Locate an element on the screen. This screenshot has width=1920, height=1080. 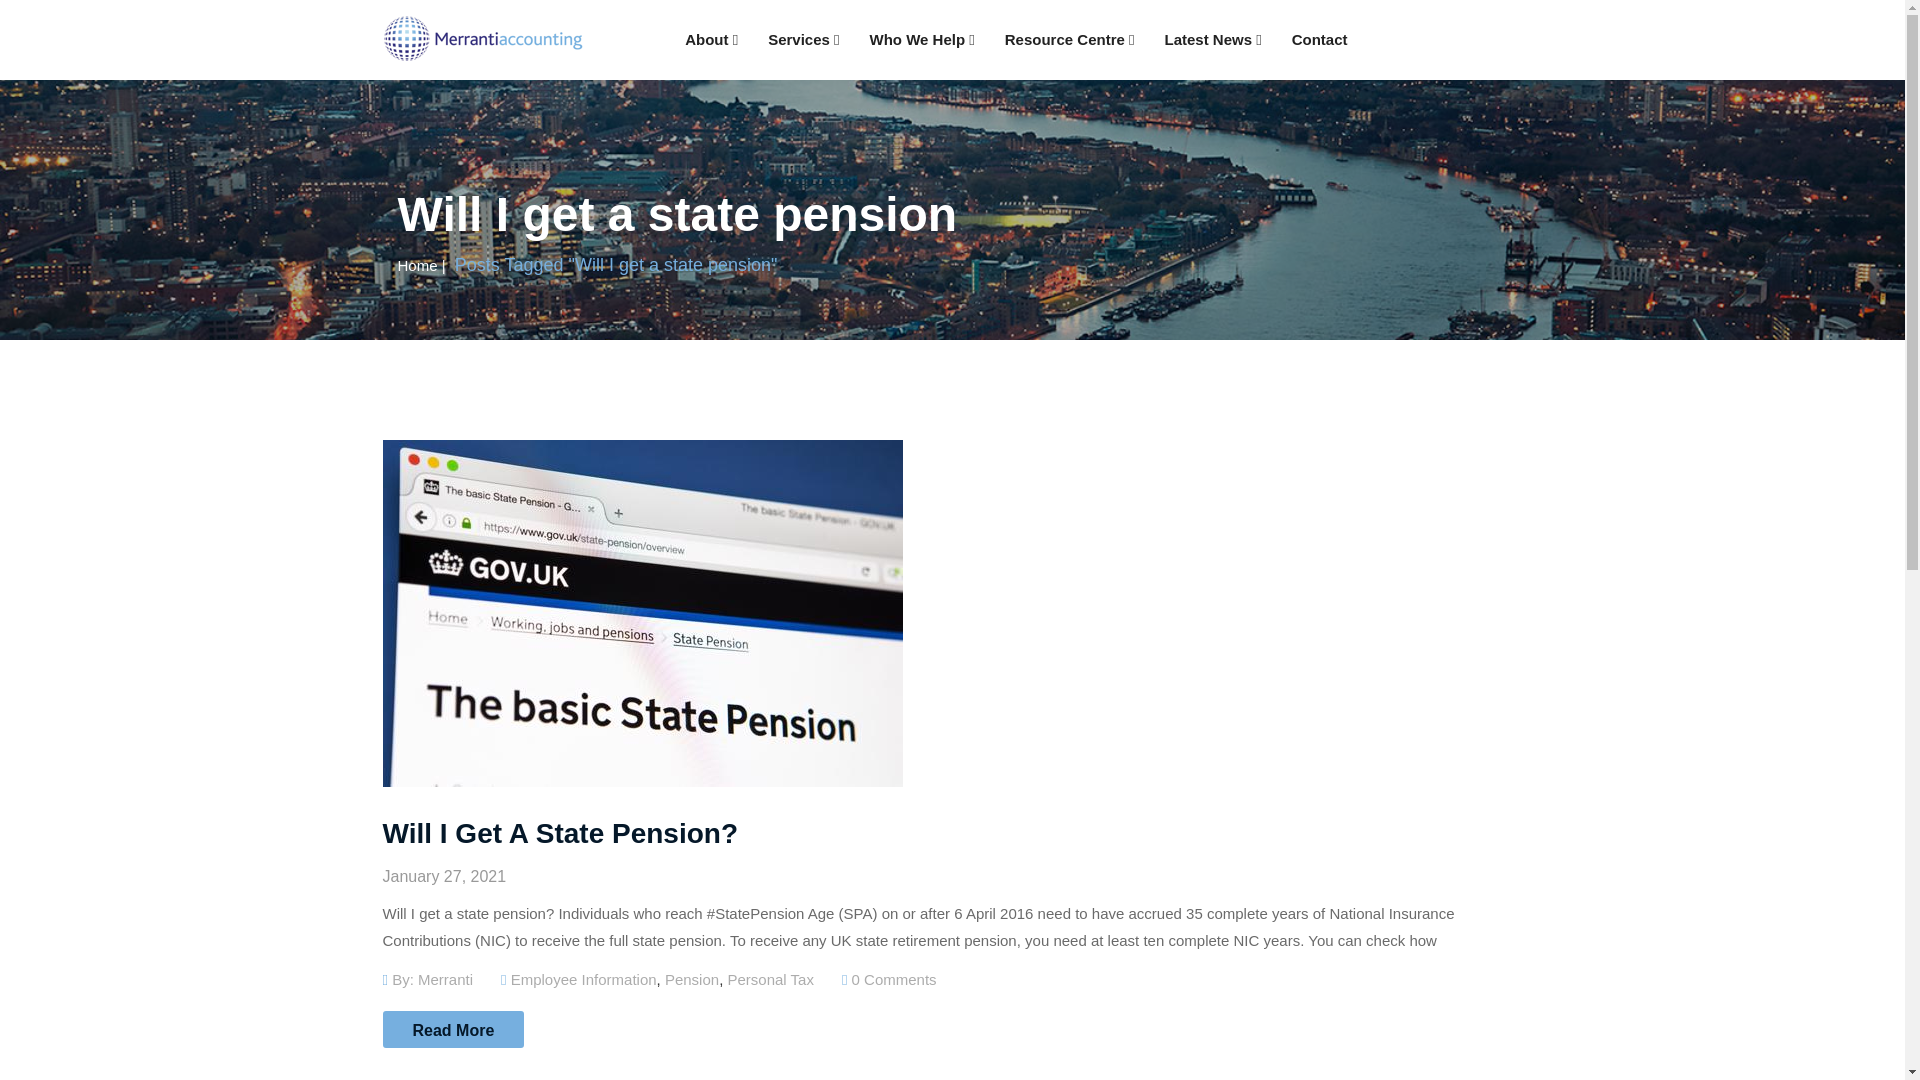
Awesome Logo is located at coordinates (482, 38).